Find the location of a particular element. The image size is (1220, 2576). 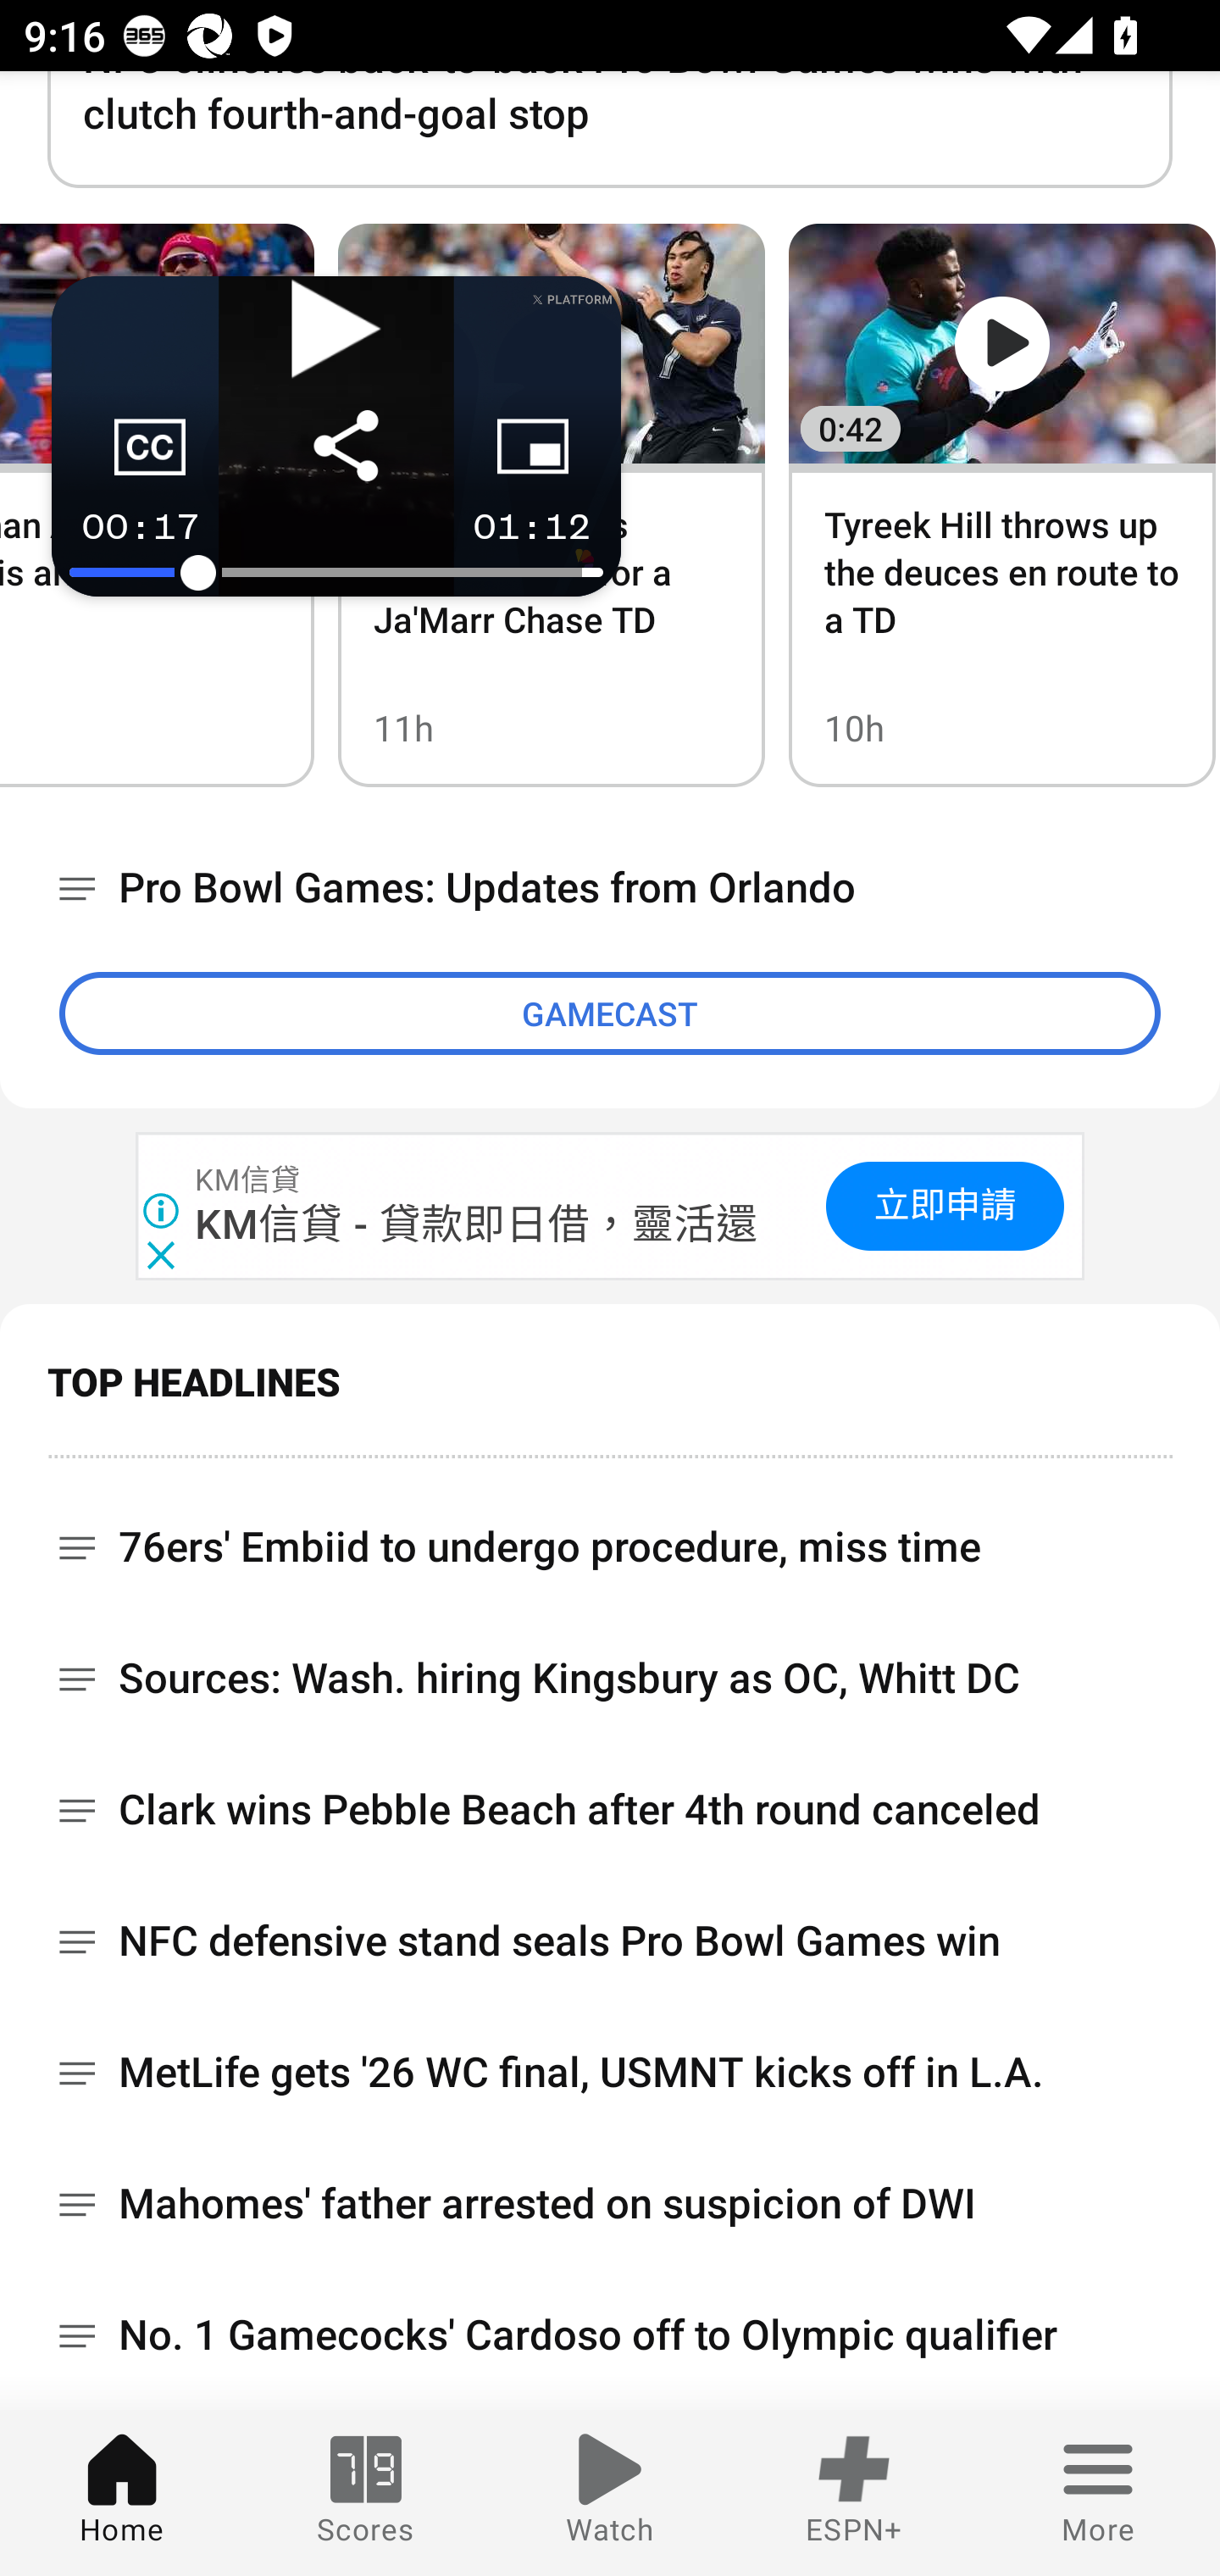

立即申請 is located at coordinates (945, 1207).